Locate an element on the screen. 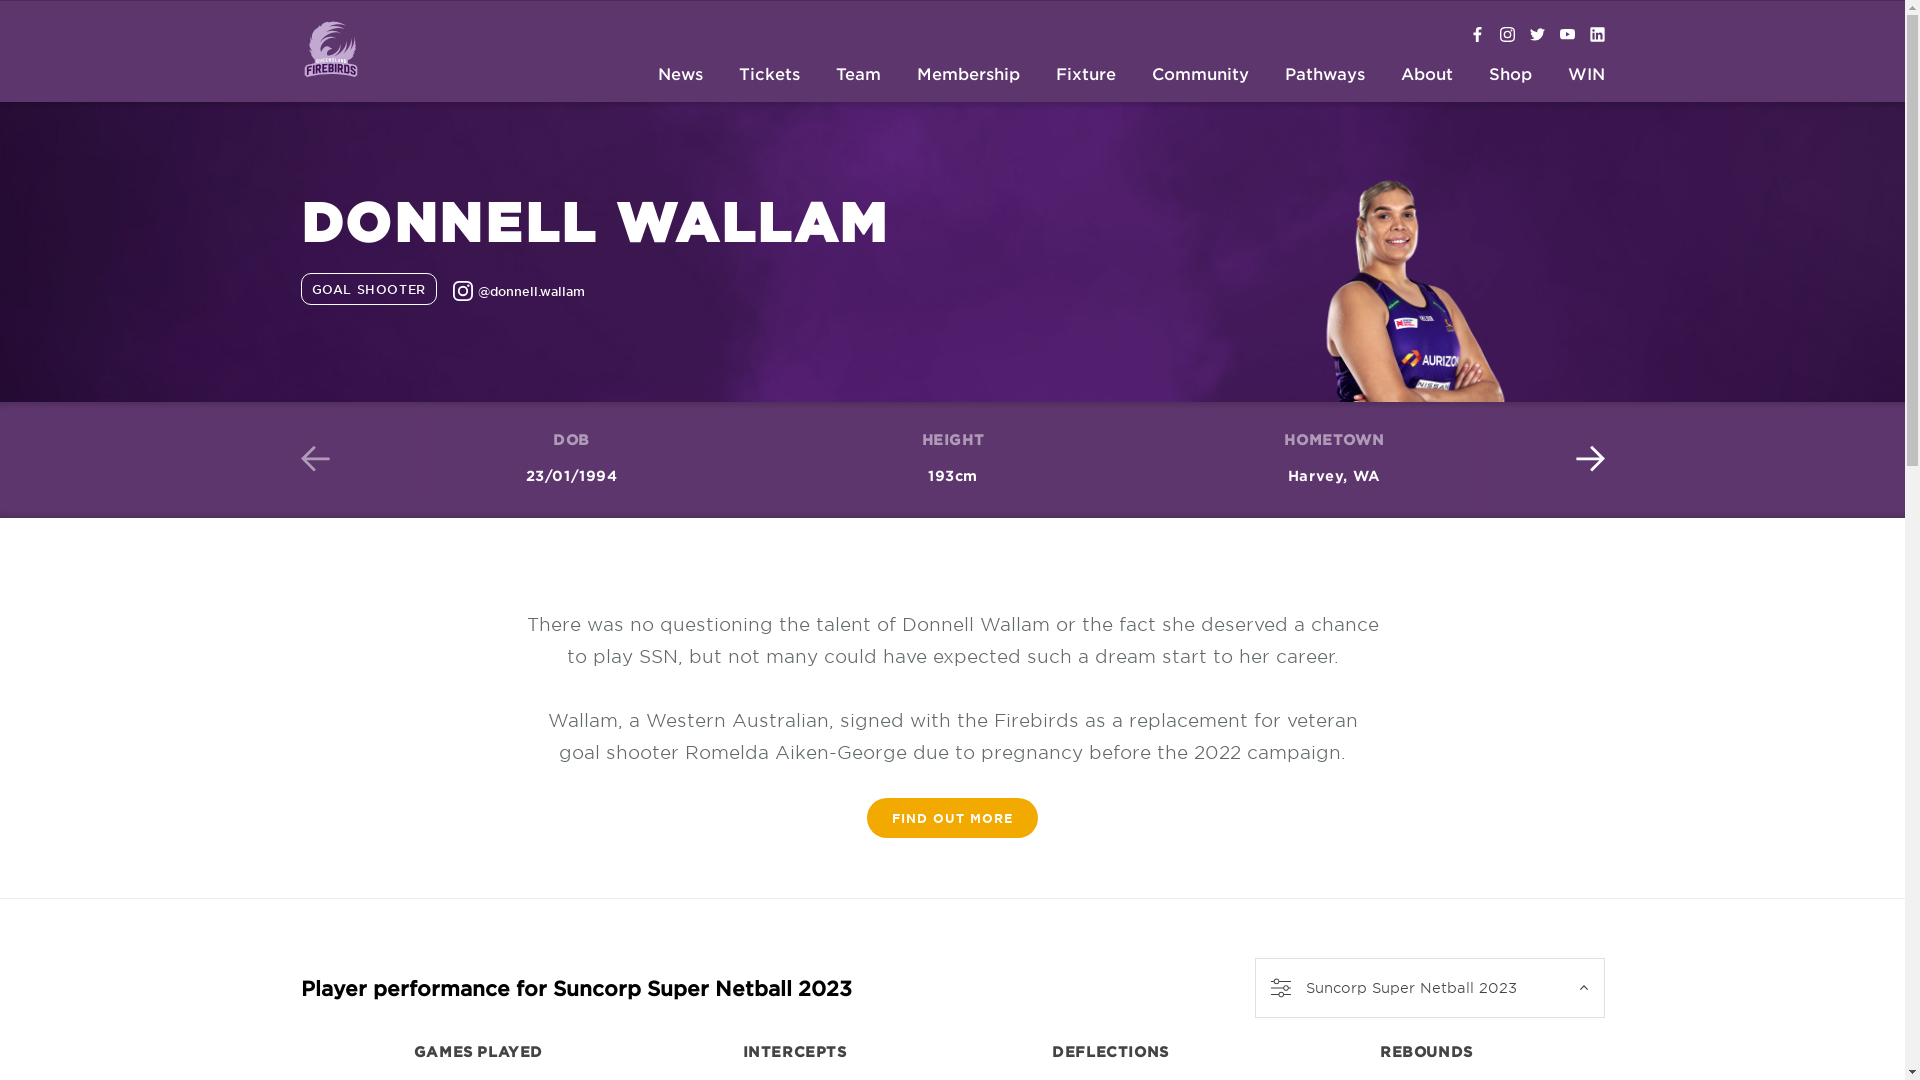 The height and width of the screenshot is (1080, 1920). Pathways is located at coordinates (1325, 76).